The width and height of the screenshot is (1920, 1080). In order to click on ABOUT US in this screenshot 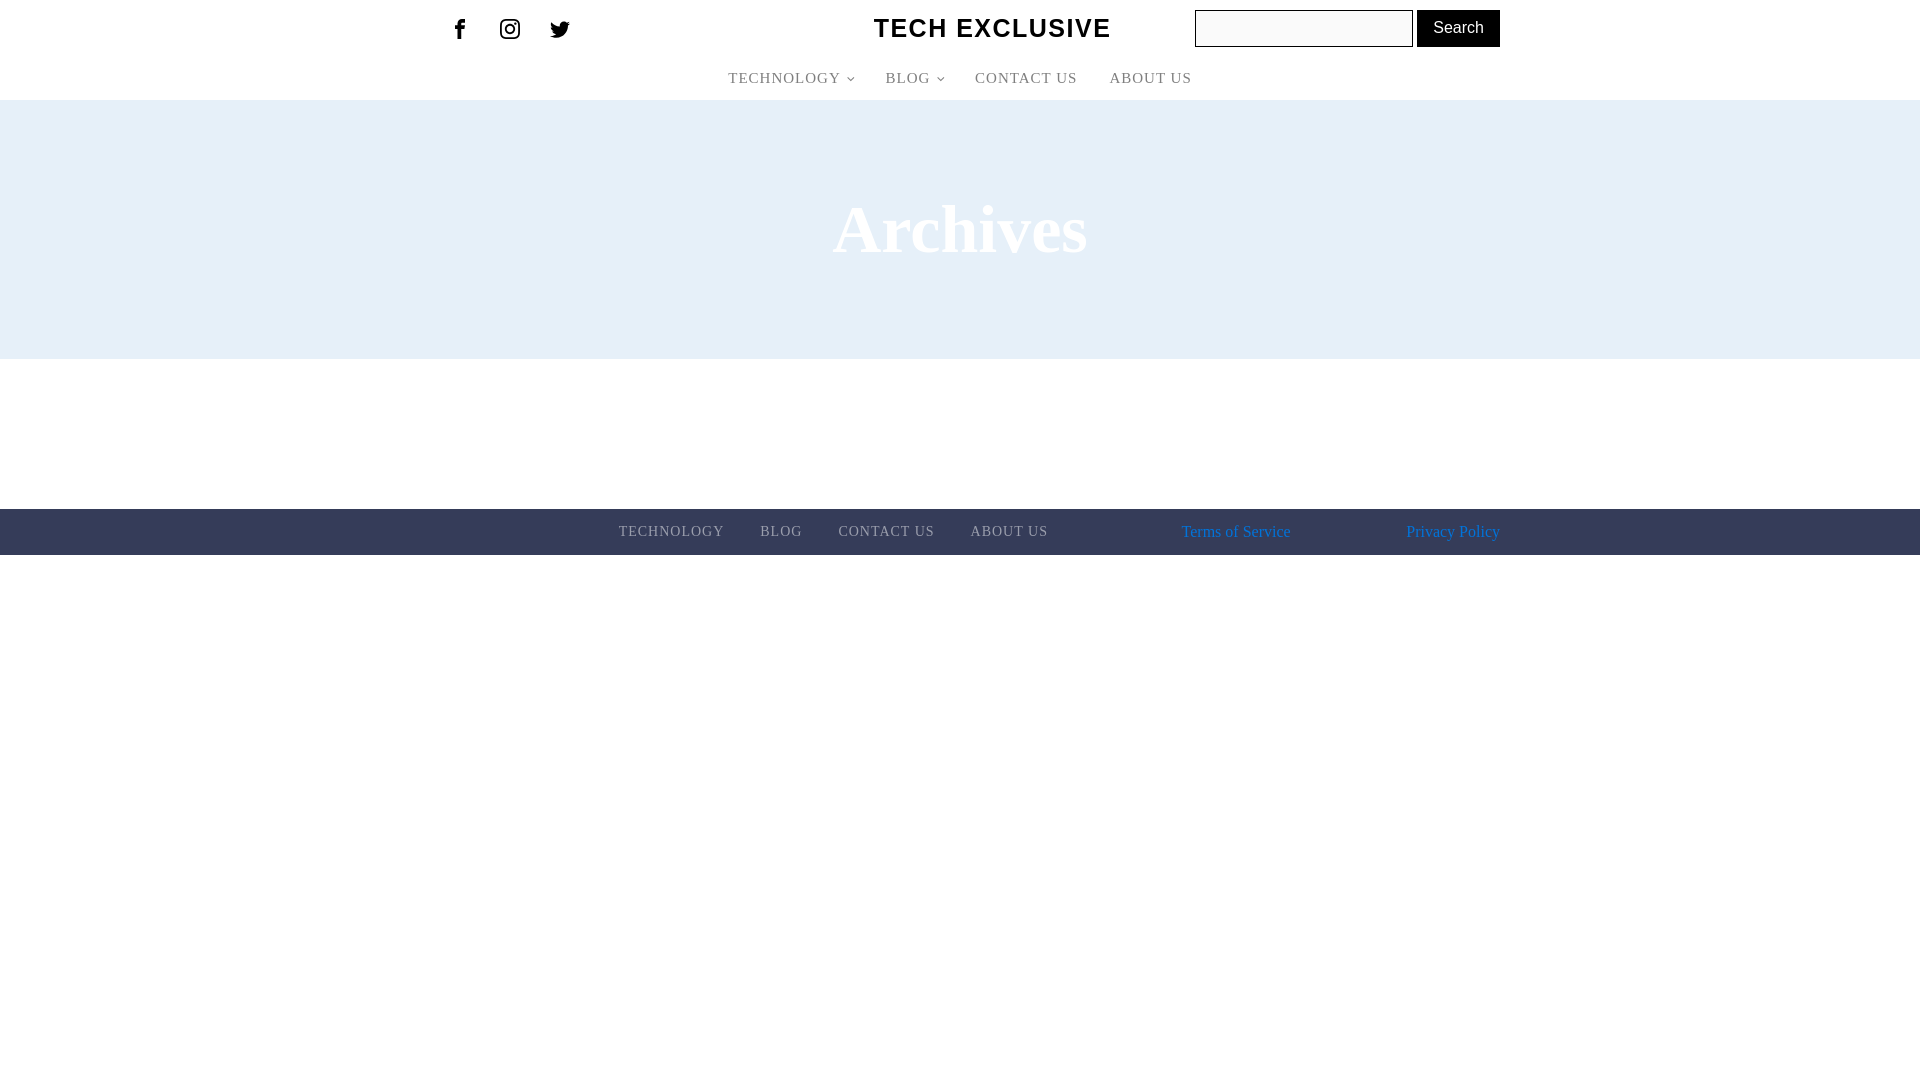, I will do `click(1008, 532)`.